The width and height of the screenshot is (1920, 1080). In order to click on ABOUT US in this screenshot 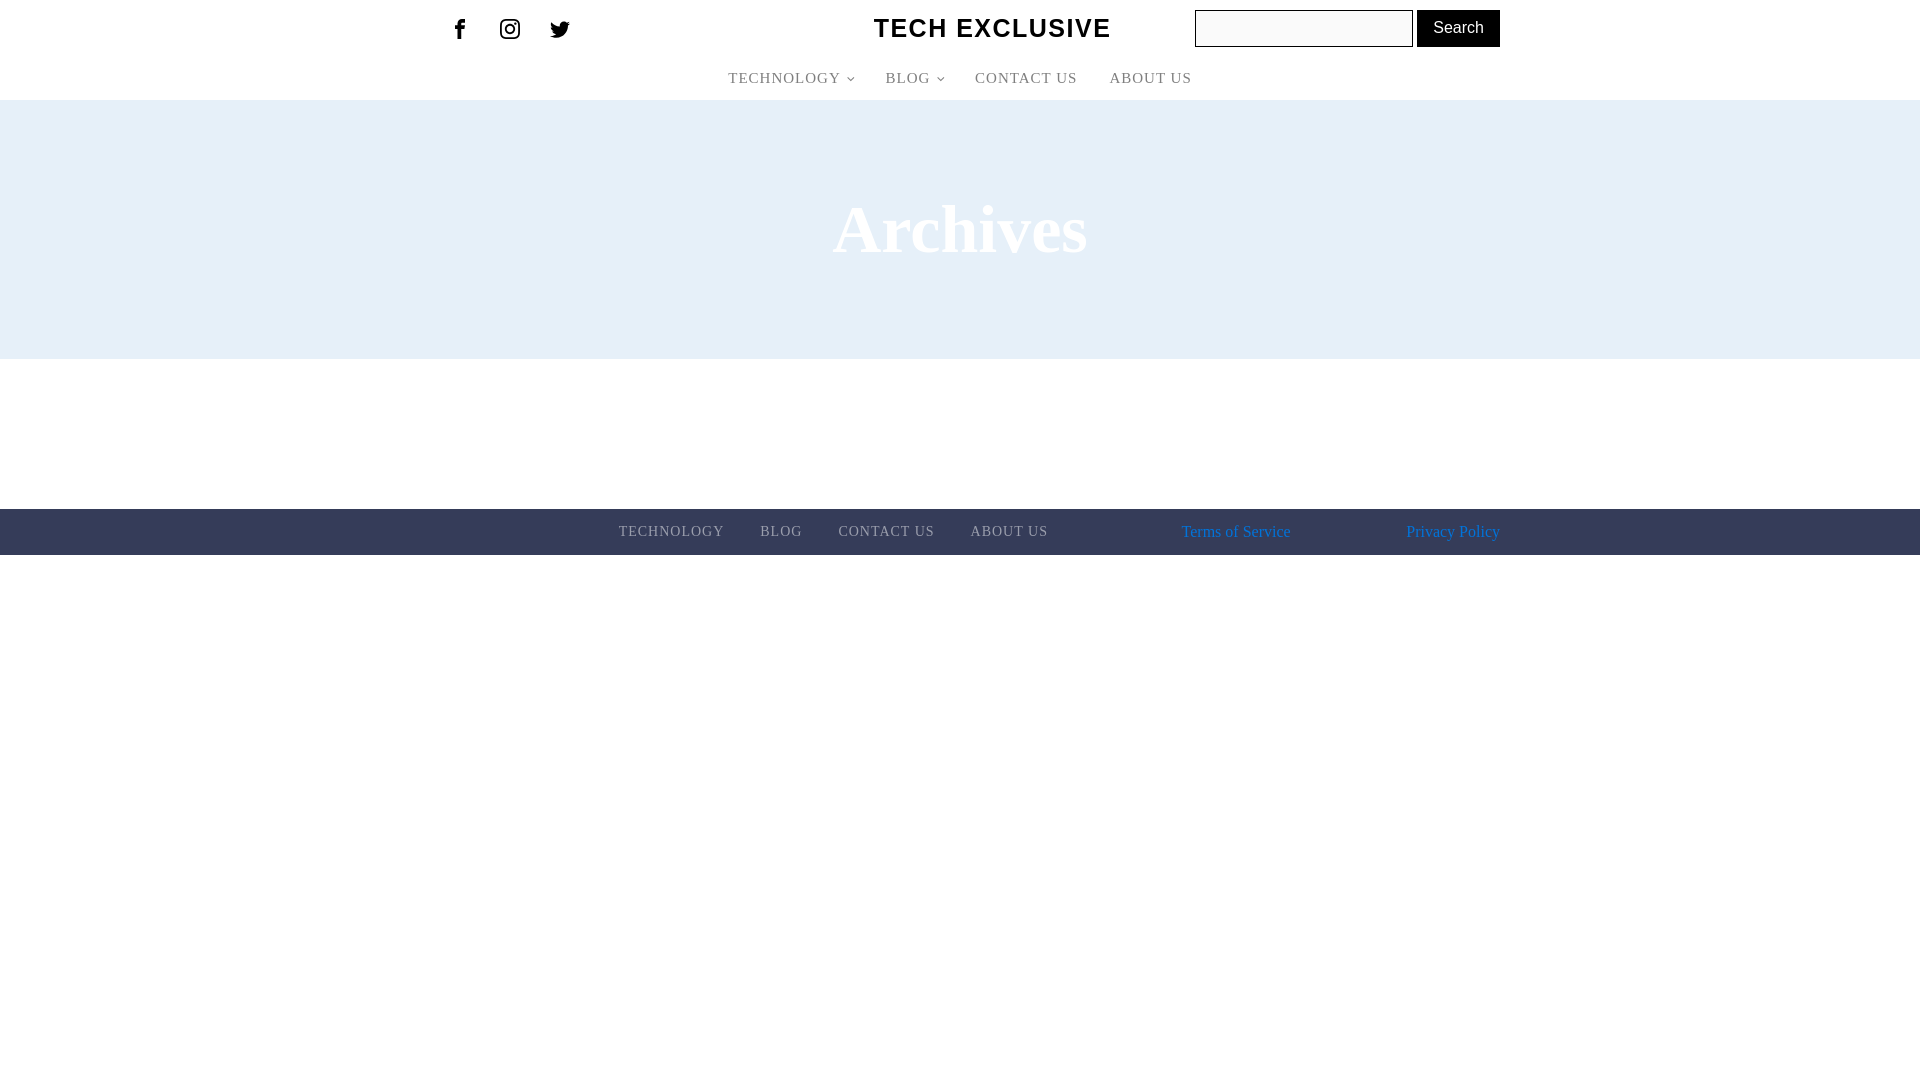, I will do `click(1008, 532)`.